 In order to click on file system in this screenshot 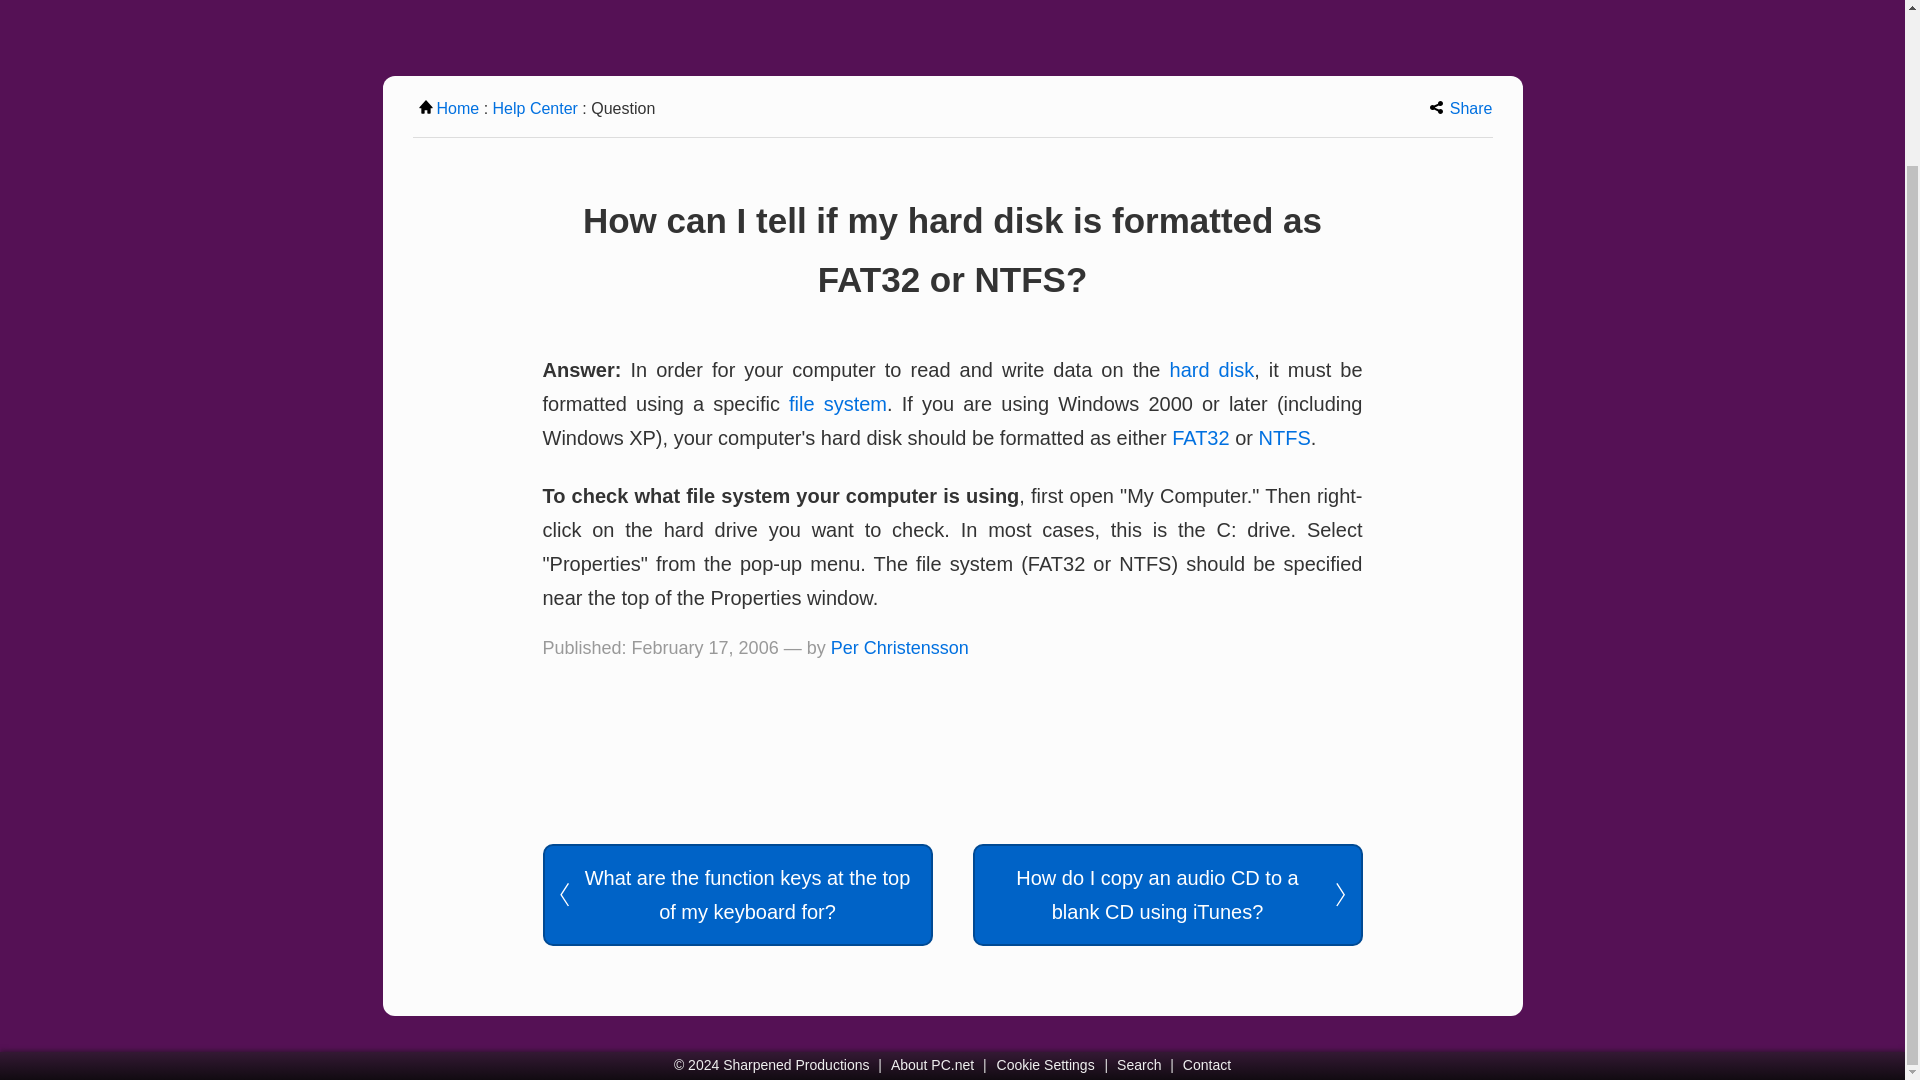, I will do `click(838, 404)`.